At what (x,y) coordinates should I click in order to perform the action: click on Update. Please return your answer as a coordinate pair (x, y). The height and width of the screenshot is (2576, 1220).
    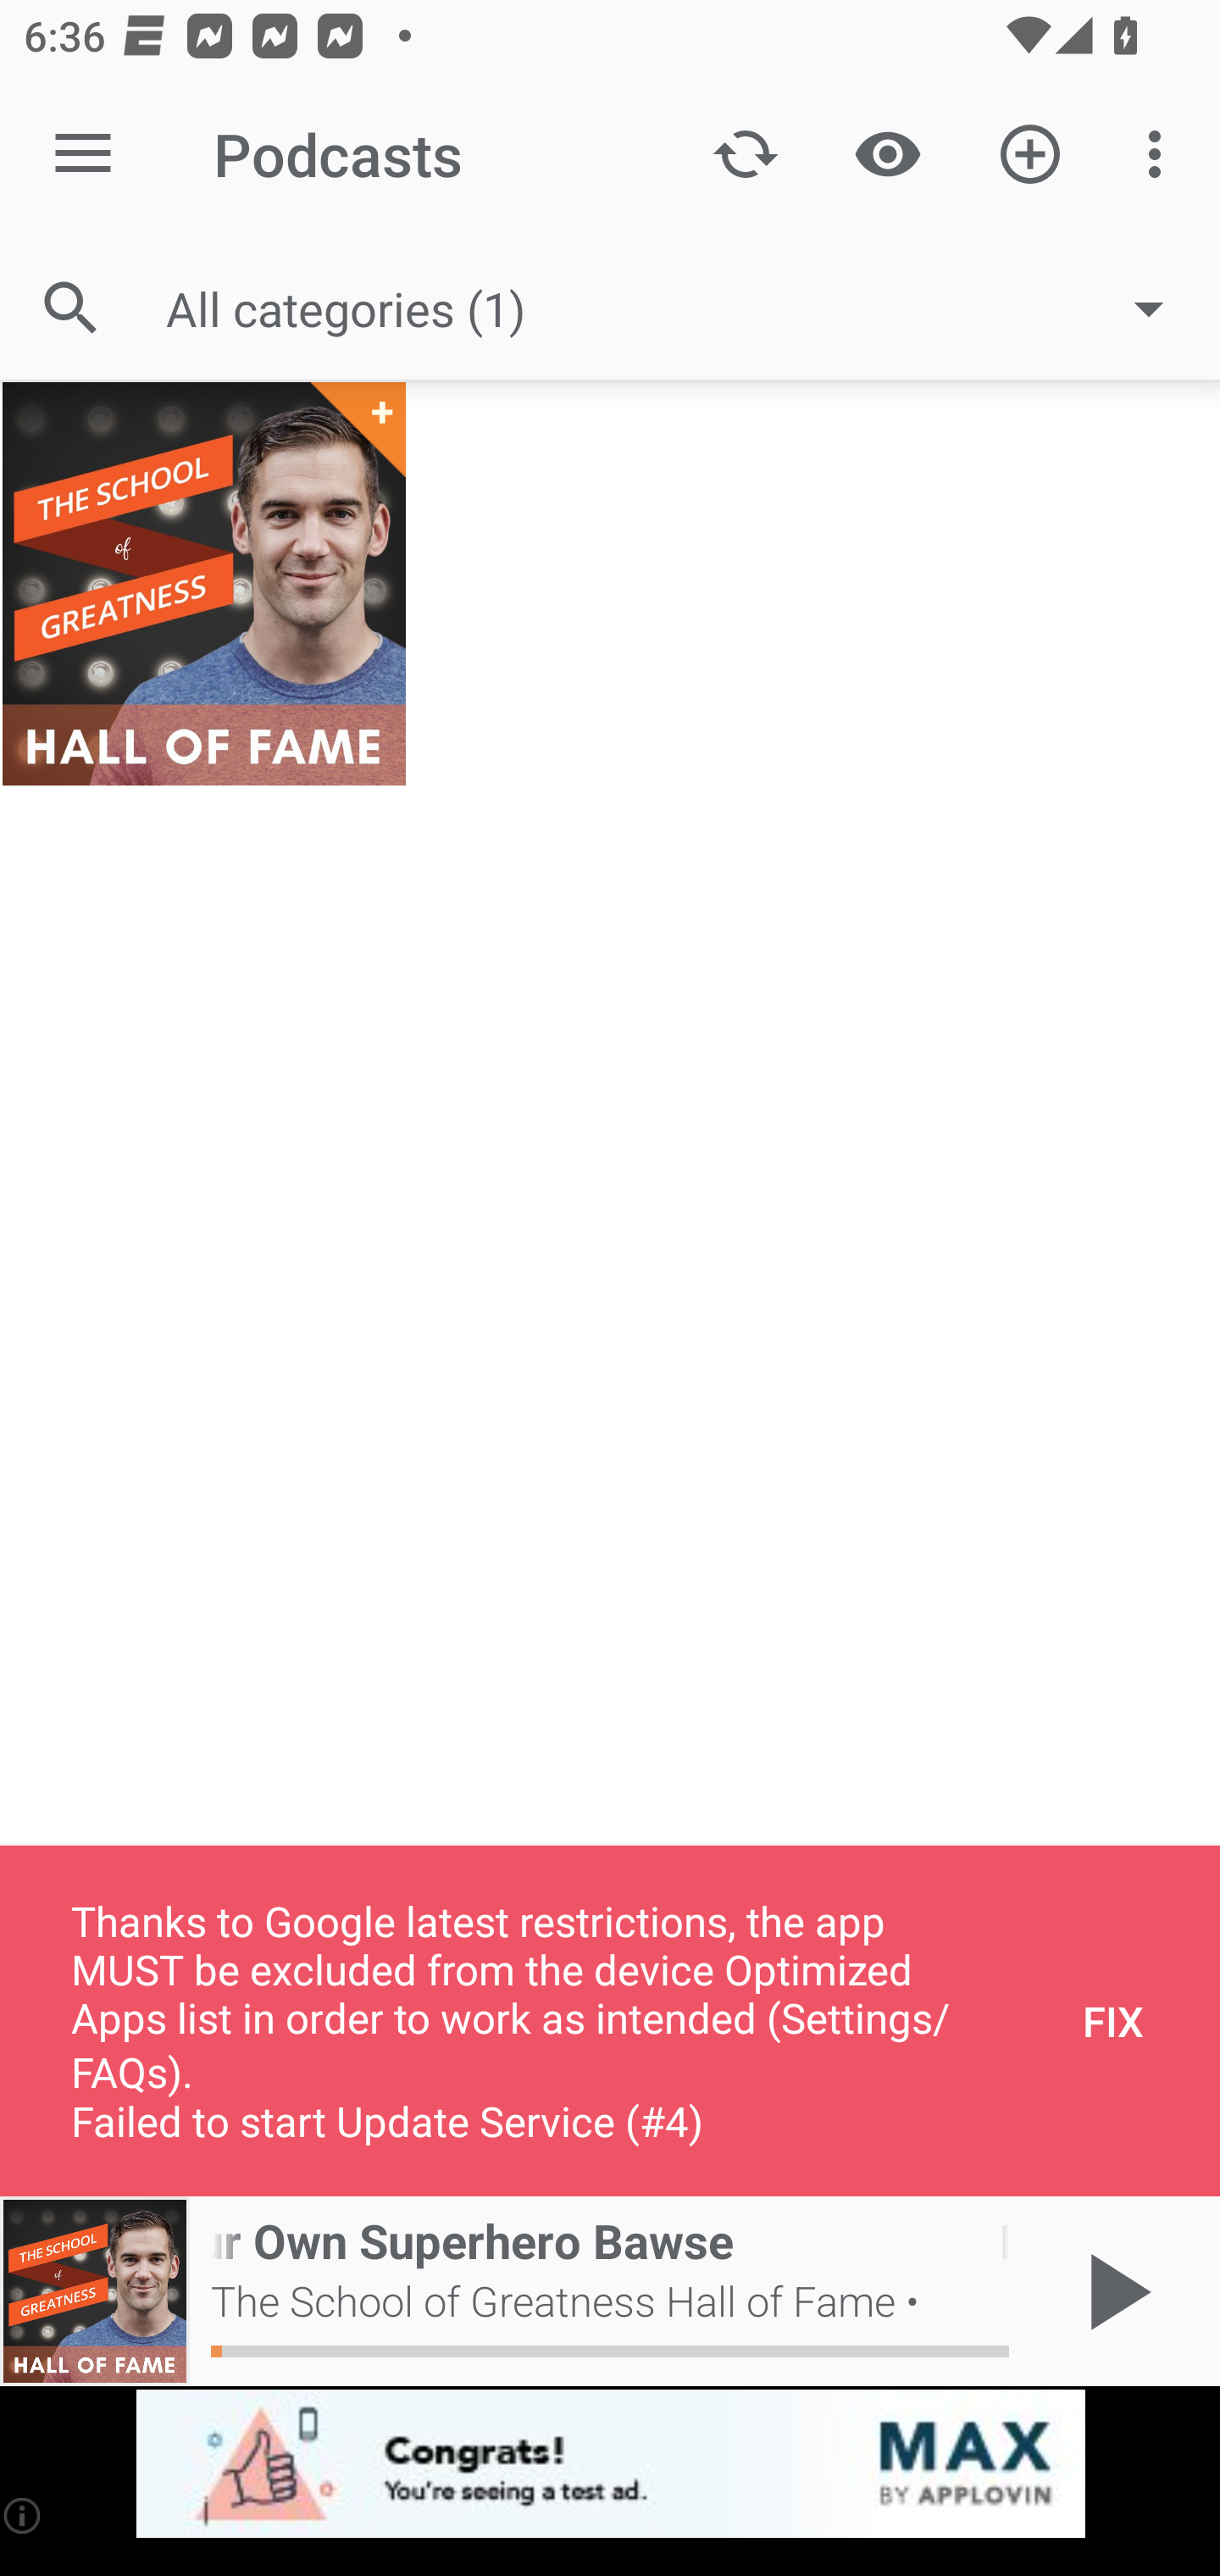
    Looking at the image, I should click on (746, 154).